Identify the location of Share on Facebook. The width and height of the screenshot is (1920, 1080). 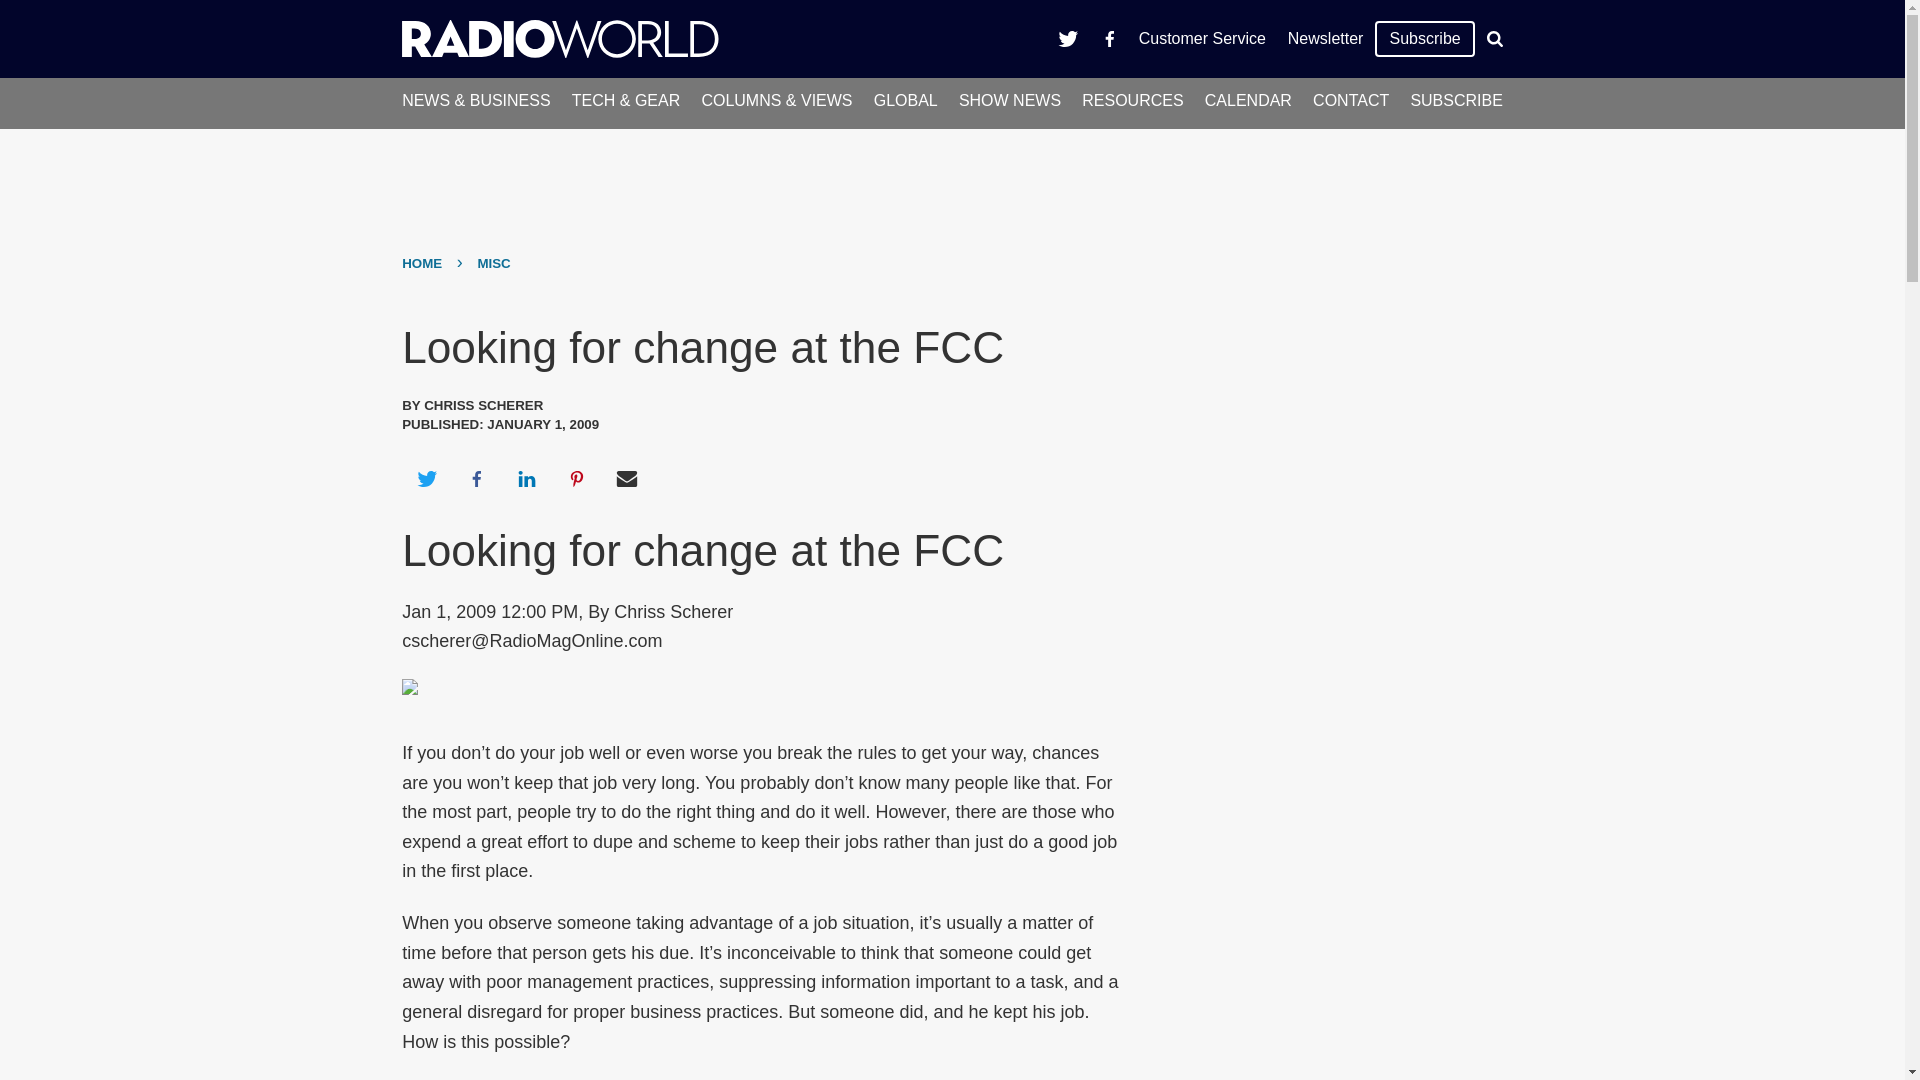
(476, 478).